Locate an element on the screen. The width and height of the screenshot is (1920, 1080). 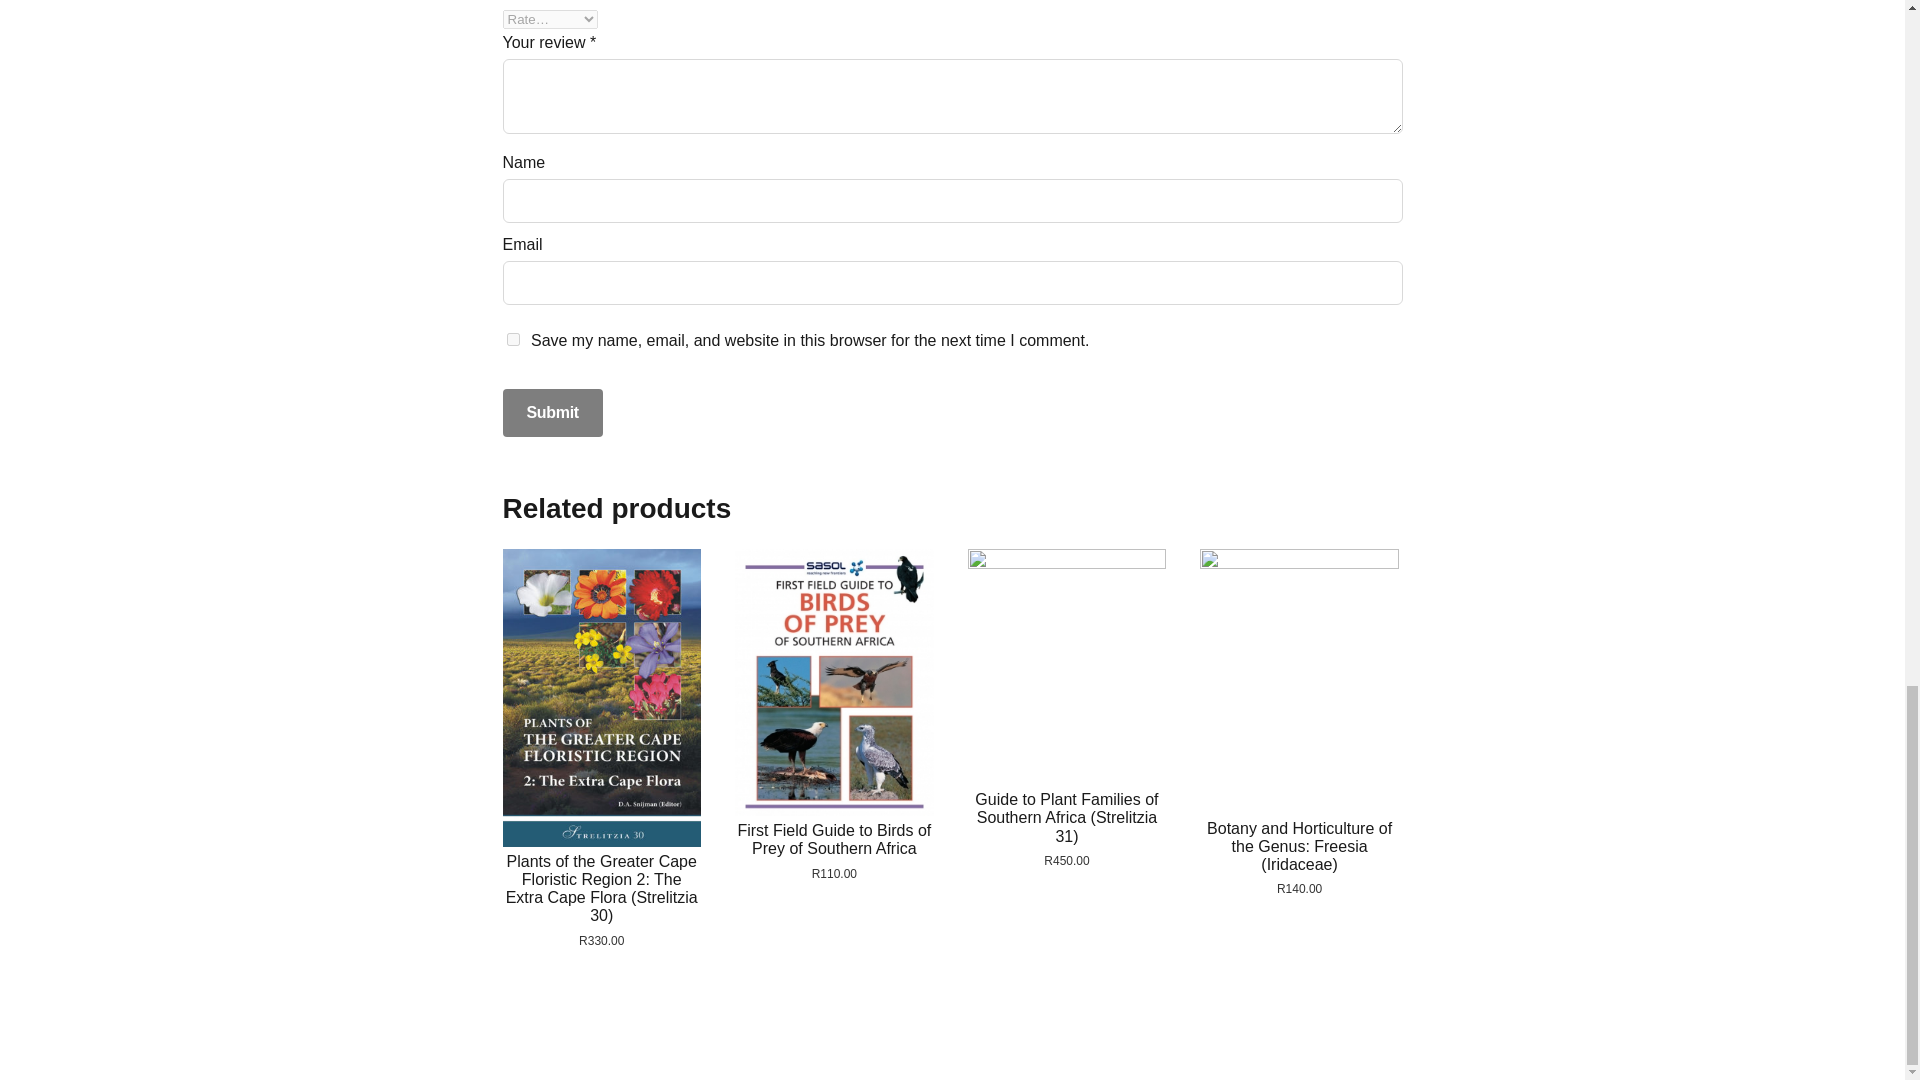
yes is located at coordinates (512, 338).